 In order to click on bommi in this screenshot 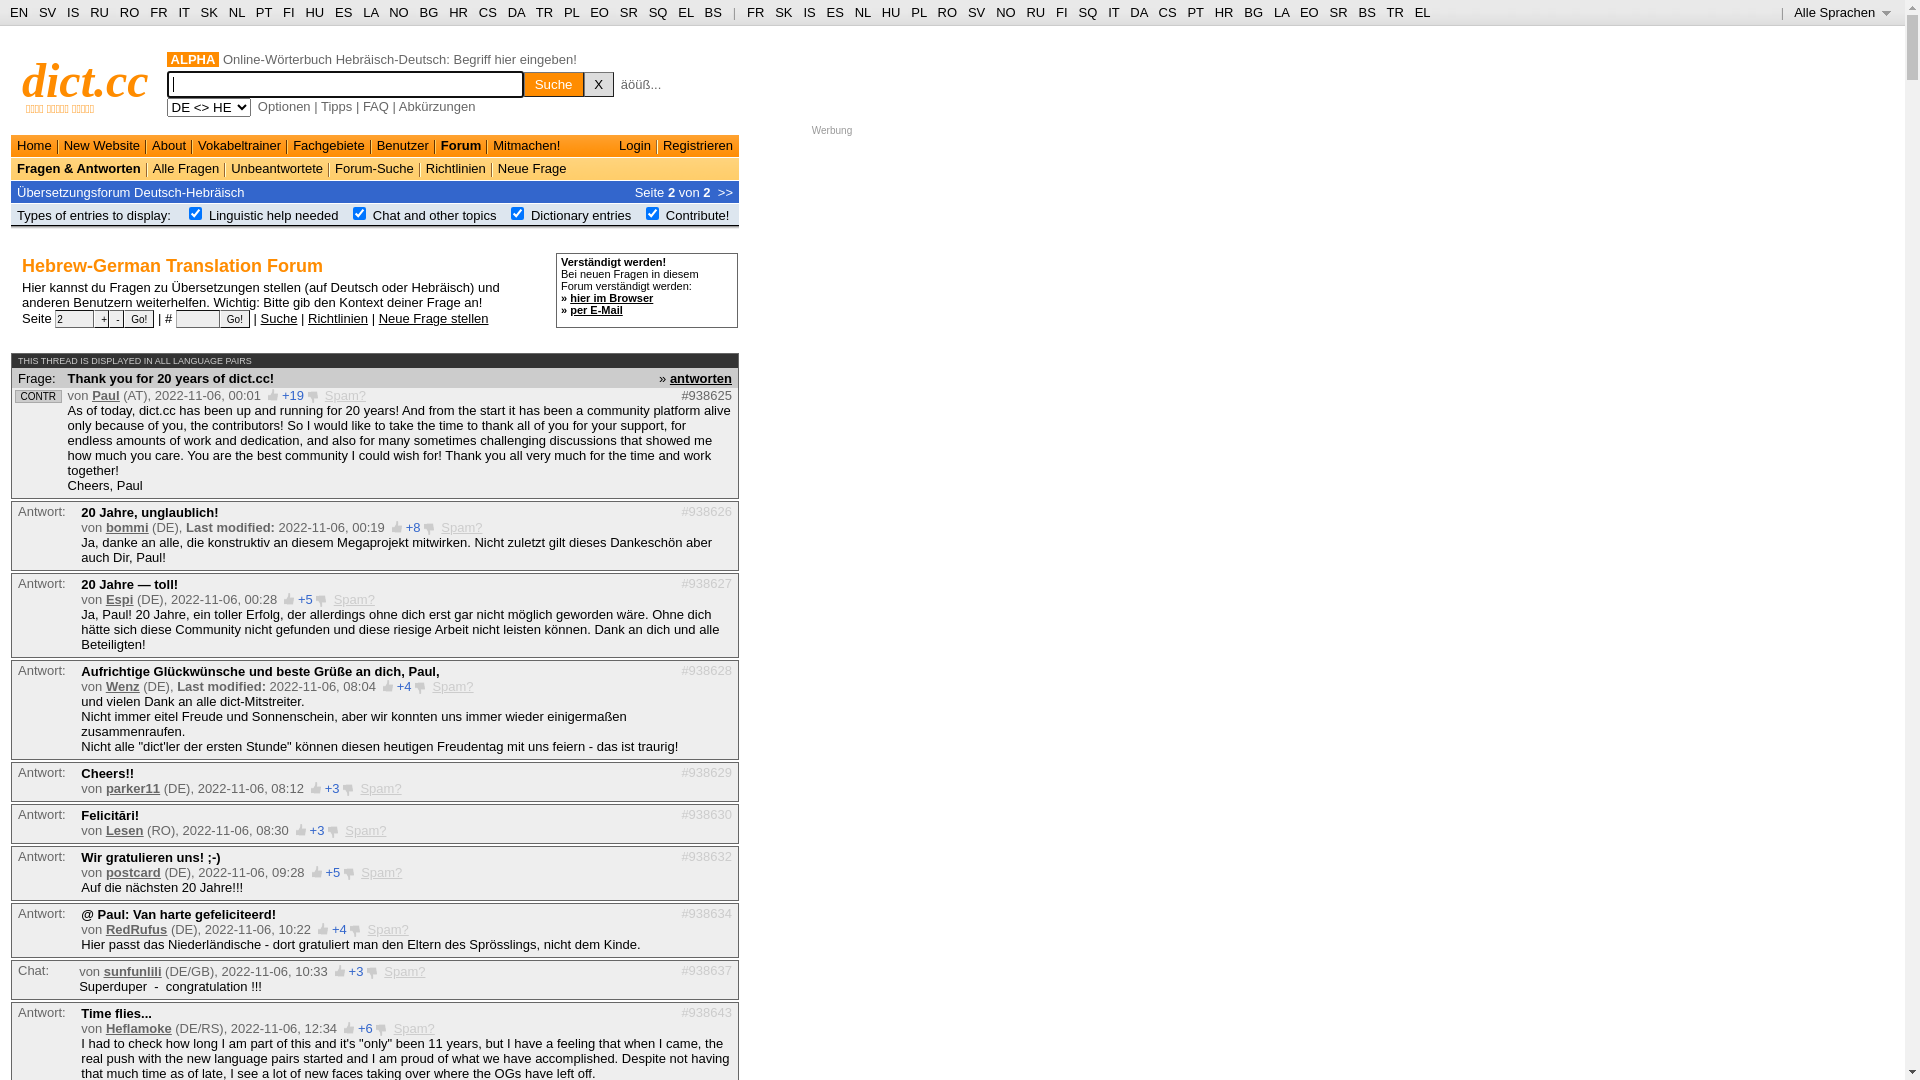, I will do `click(128, 528)`.